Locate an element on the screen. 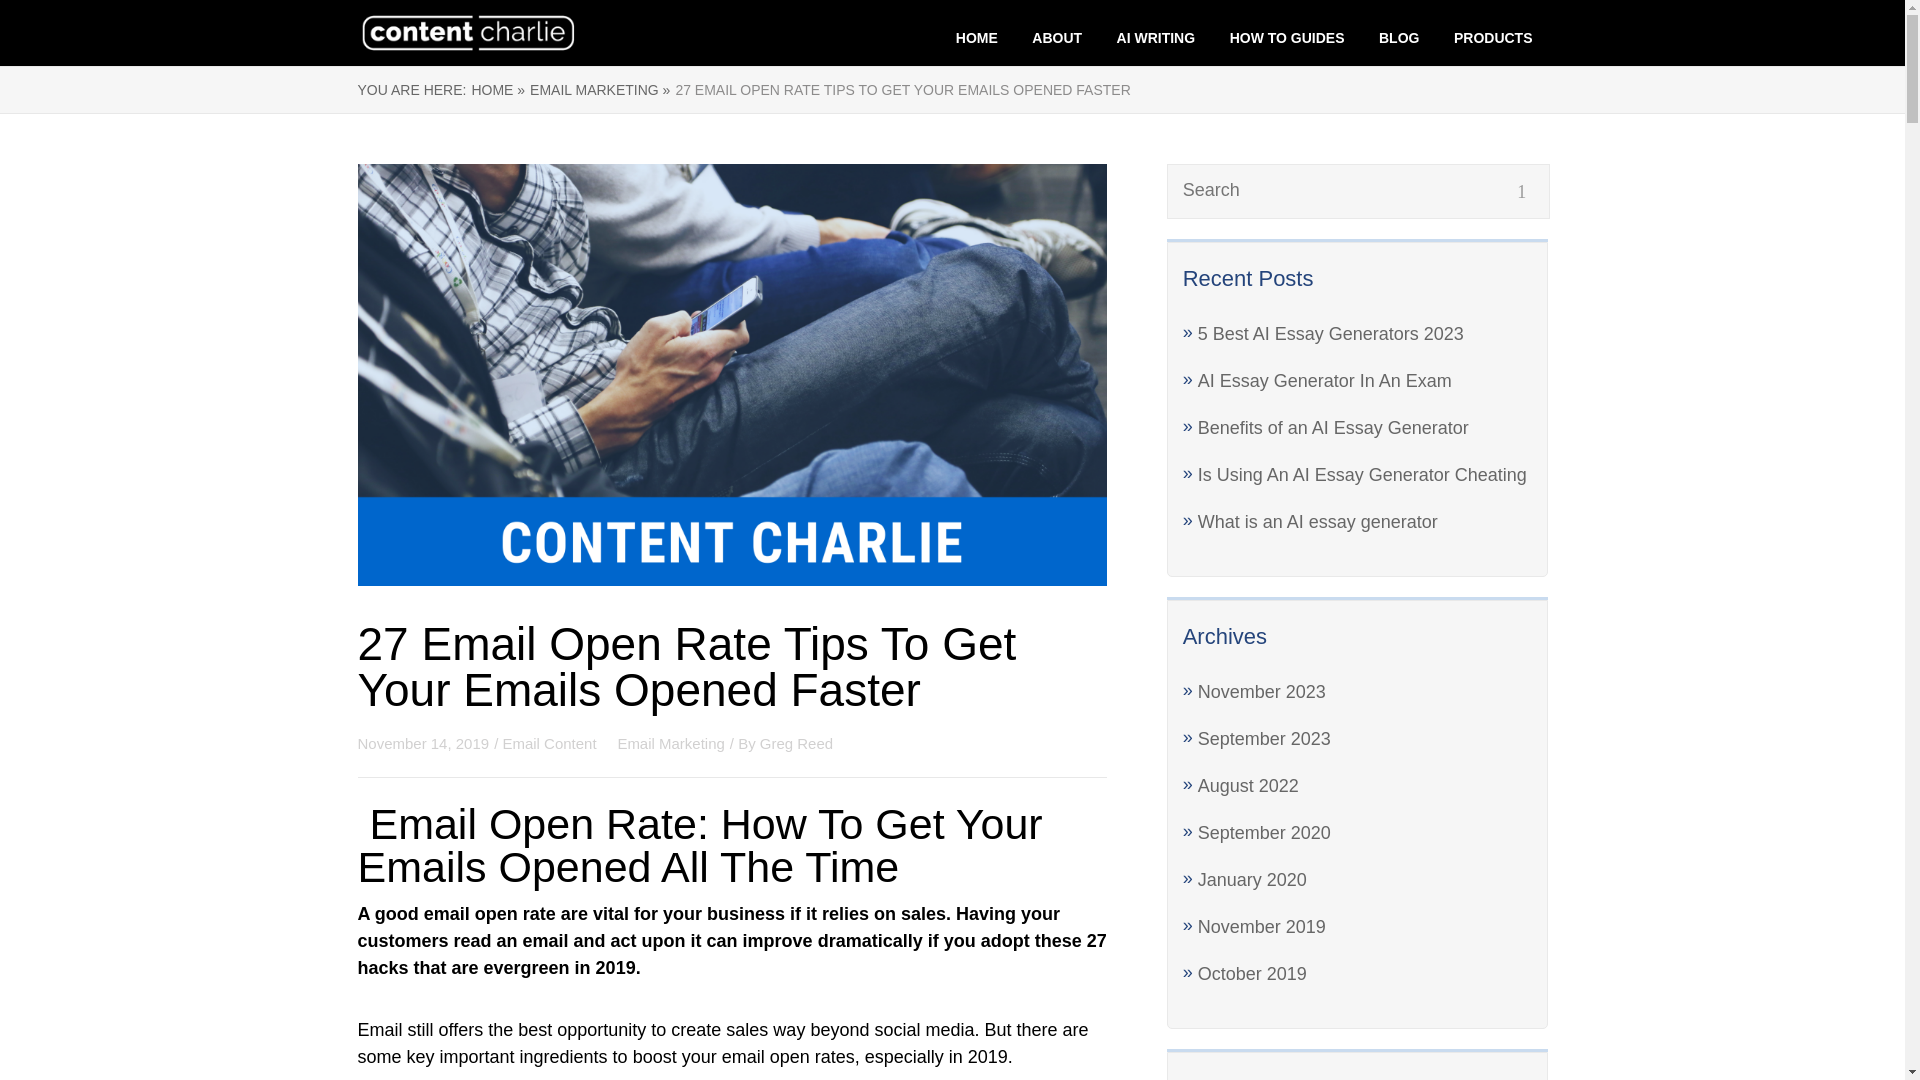  August 2022 is located at coordinates (1248, 786).